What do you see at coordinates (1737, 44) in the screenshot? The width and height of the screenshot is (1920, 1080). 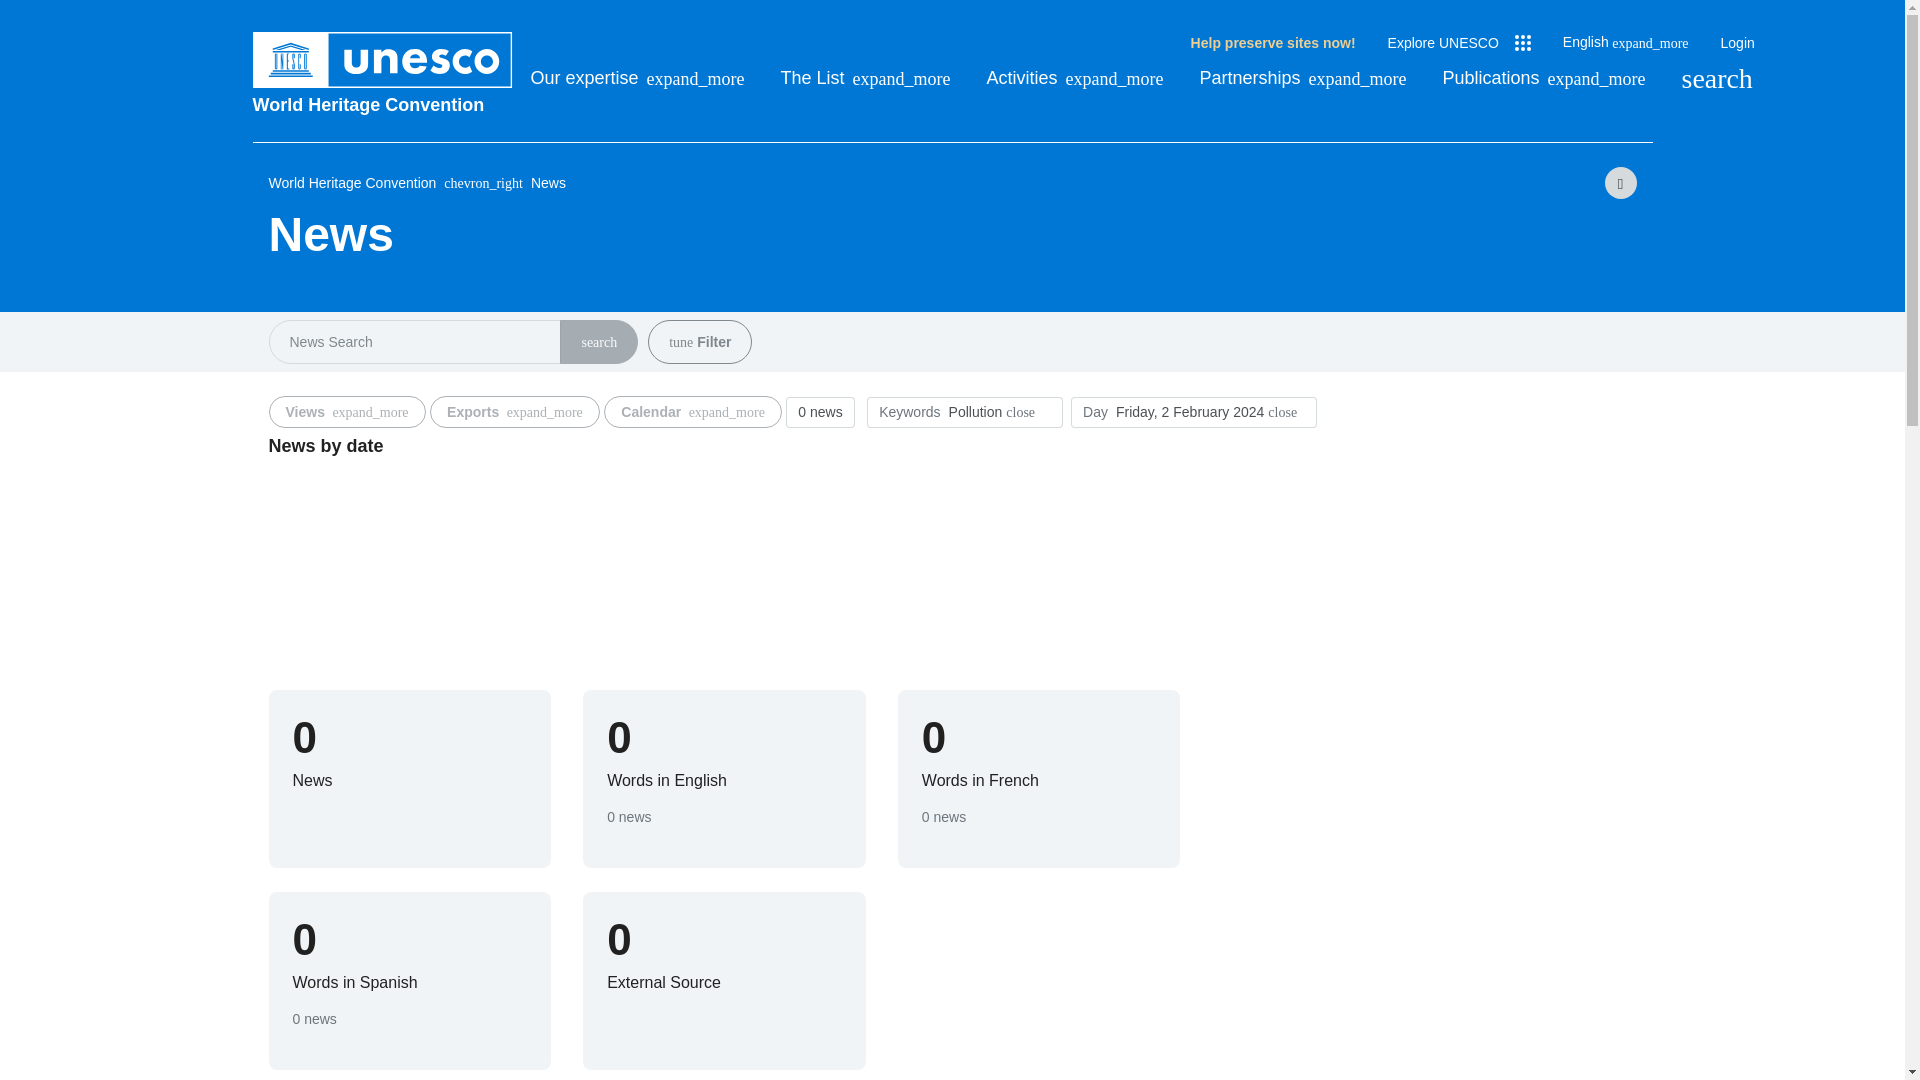 I see `Login` at bounding box center [1737, 44].